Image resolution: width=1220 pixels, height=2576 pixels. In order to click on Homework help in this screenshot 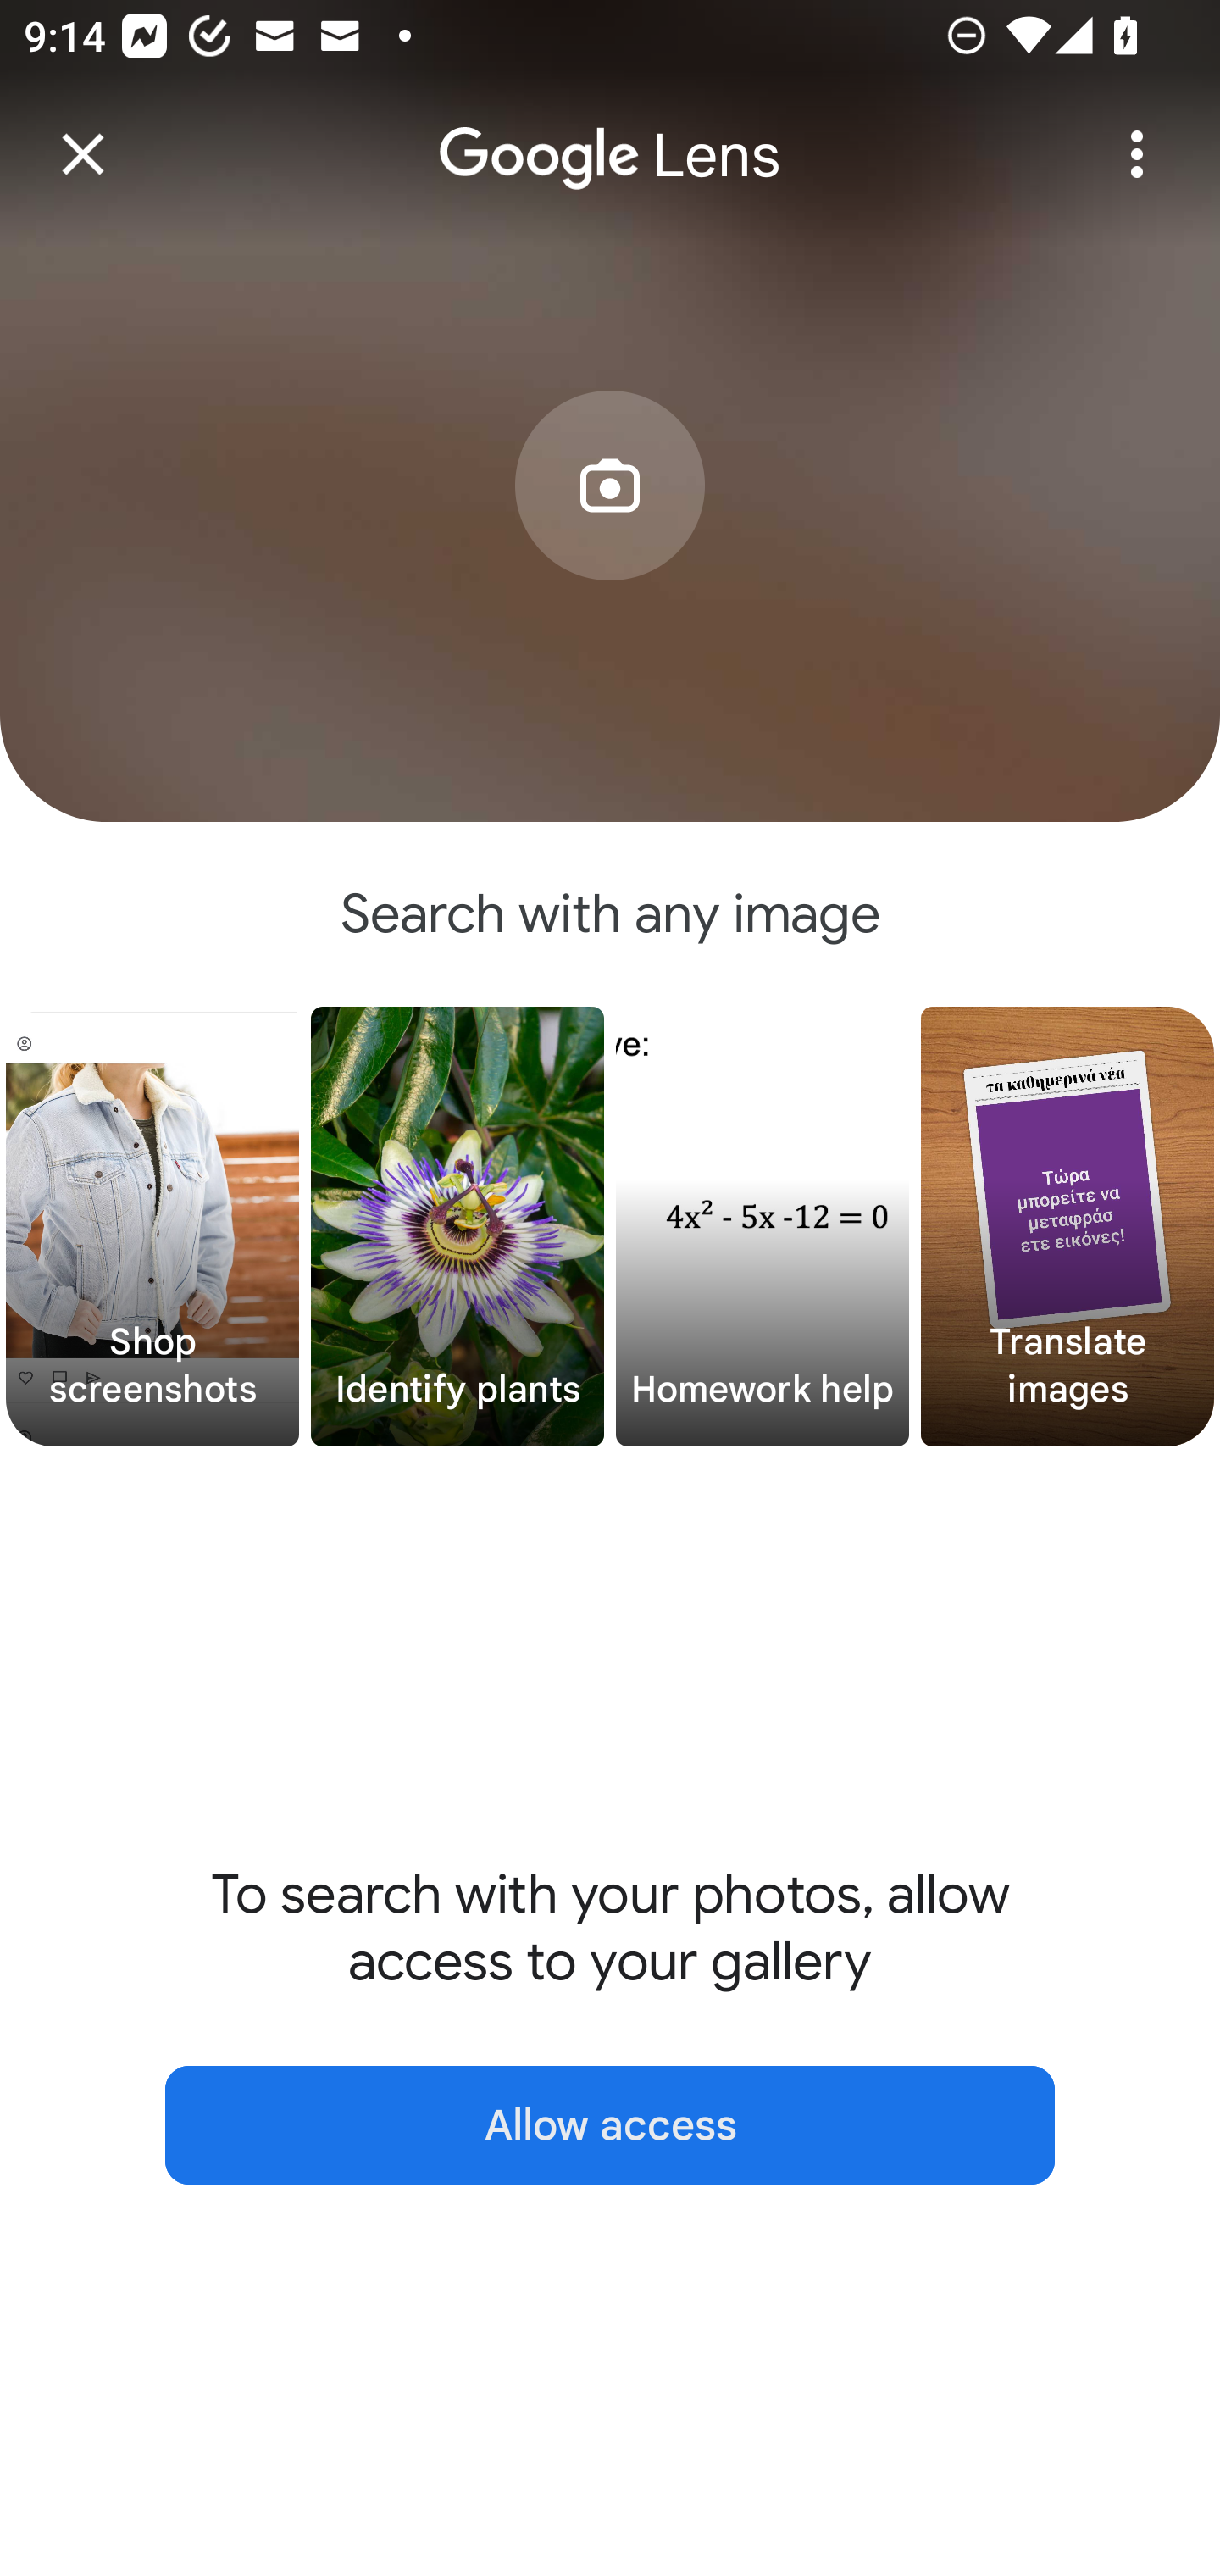, I will do `click(762, 1227)`.